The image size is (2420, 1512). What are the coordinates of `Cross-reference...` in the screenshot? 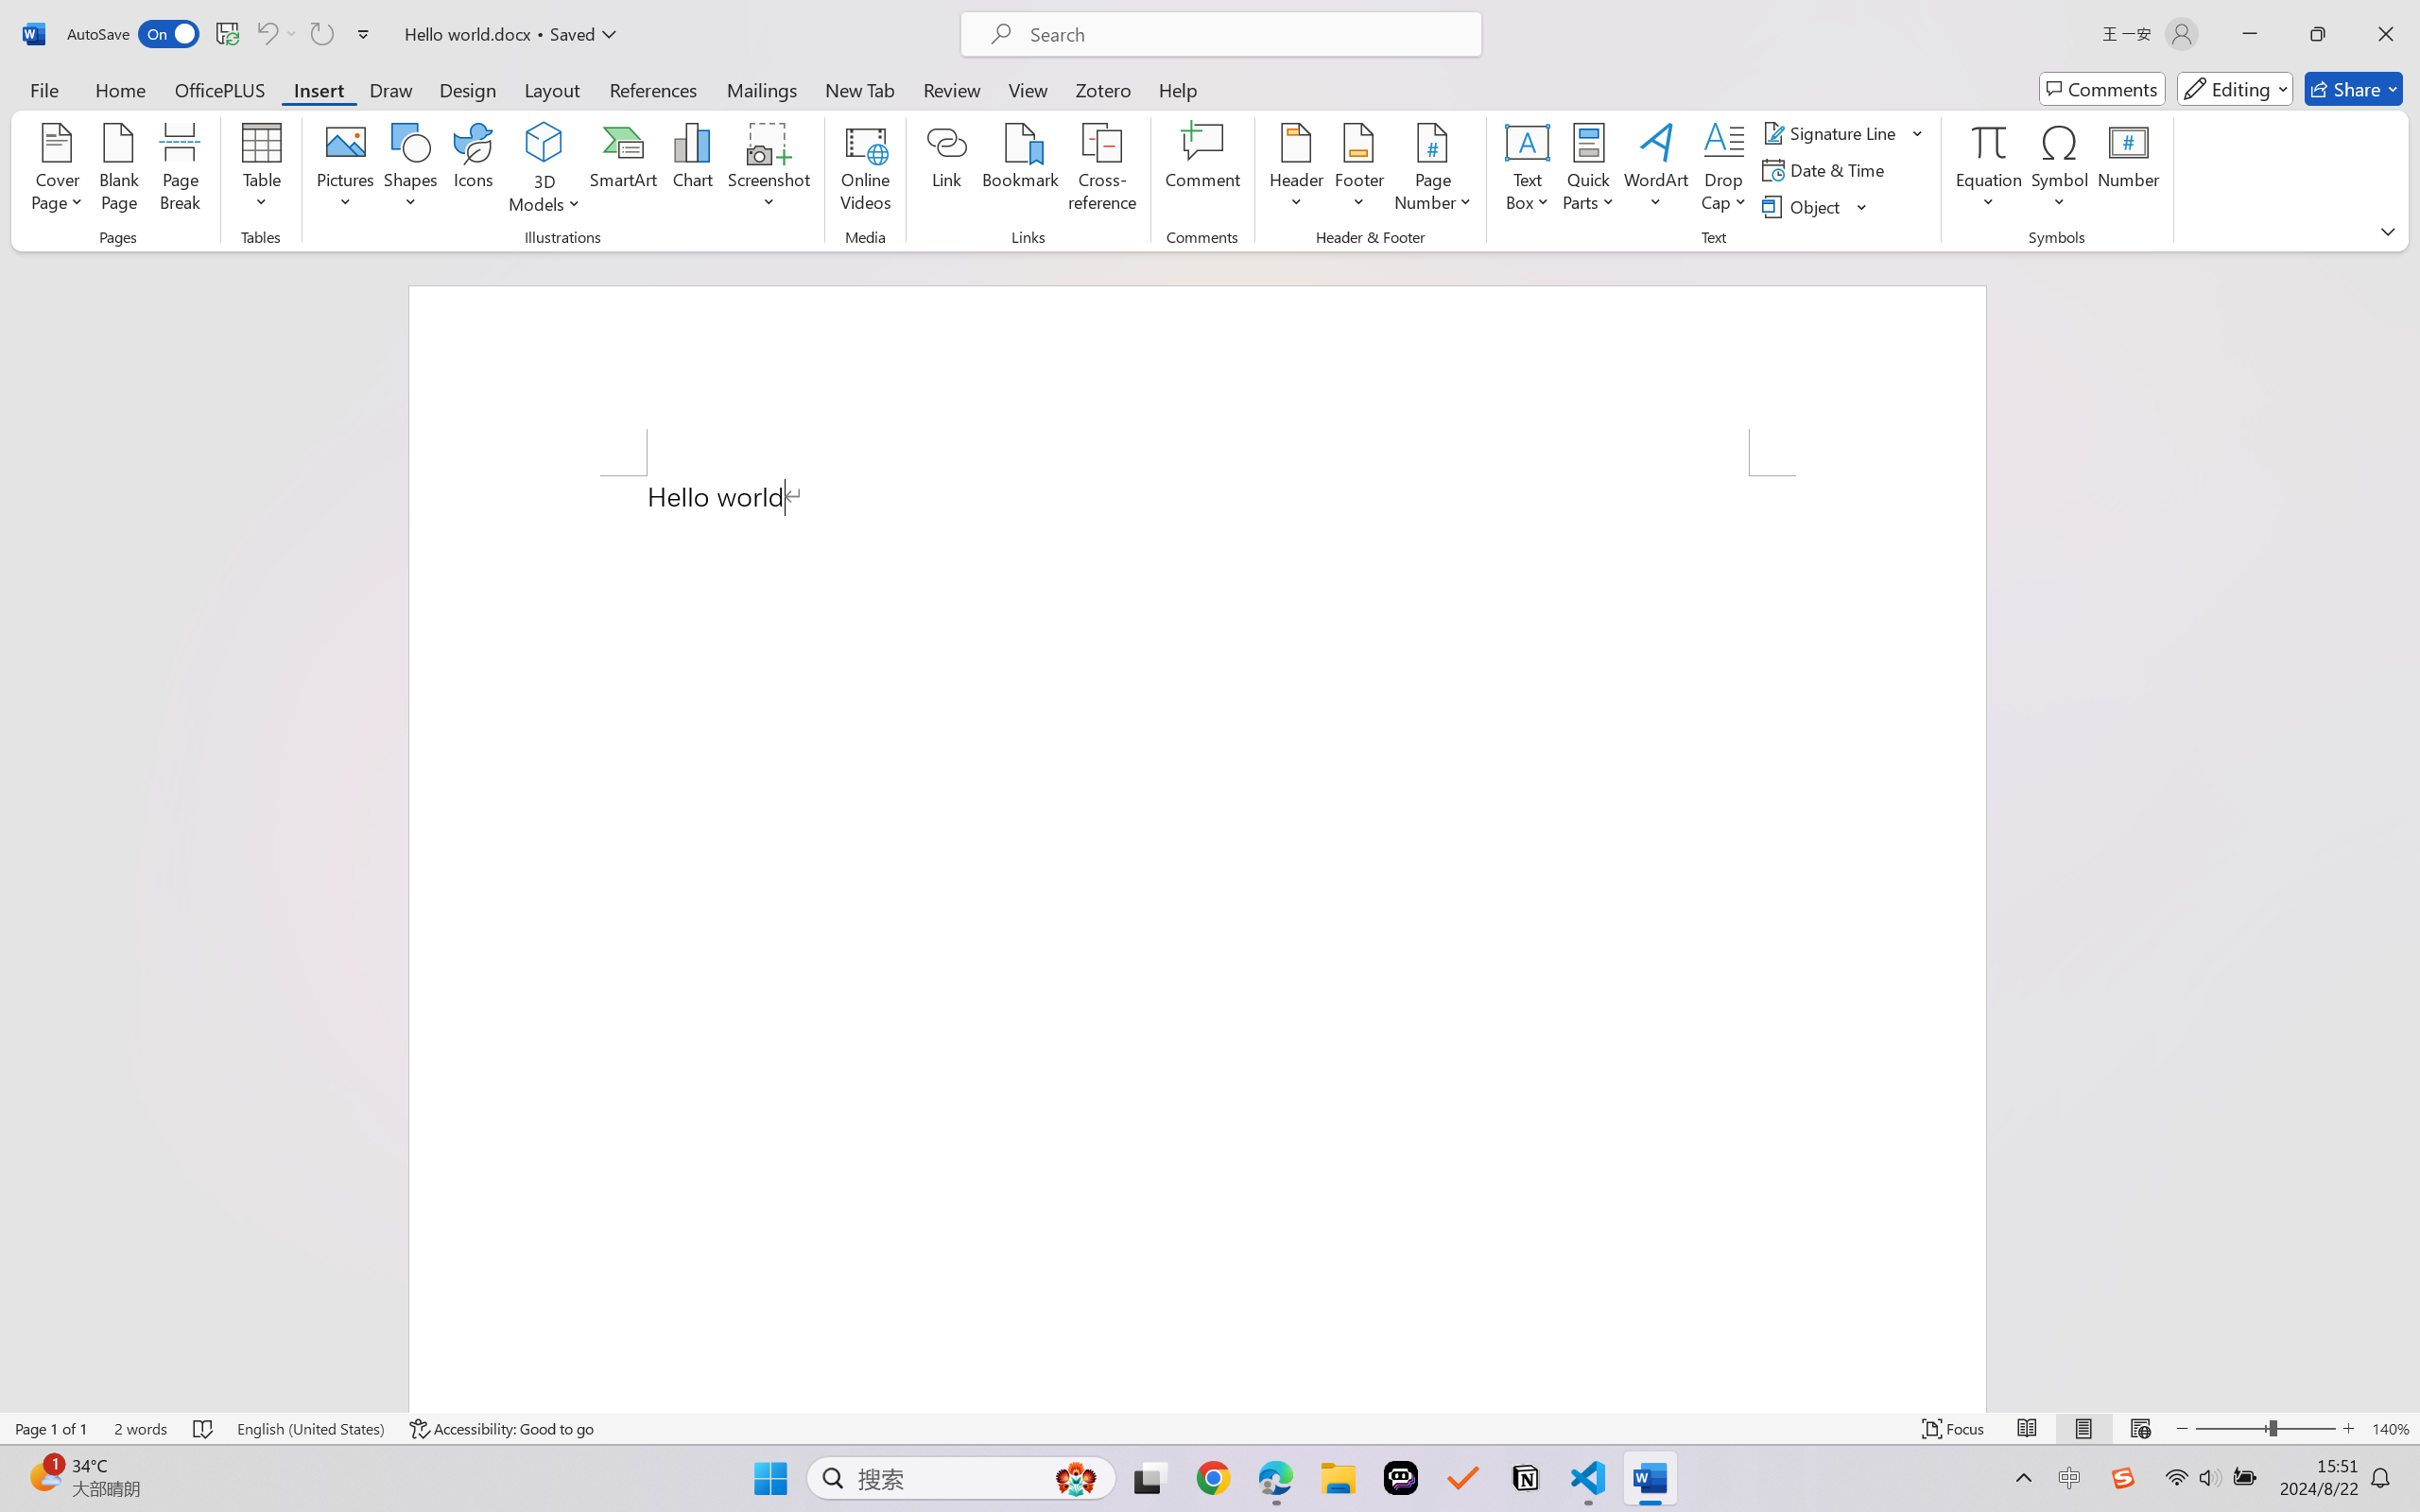 It's located at (1102, 170).